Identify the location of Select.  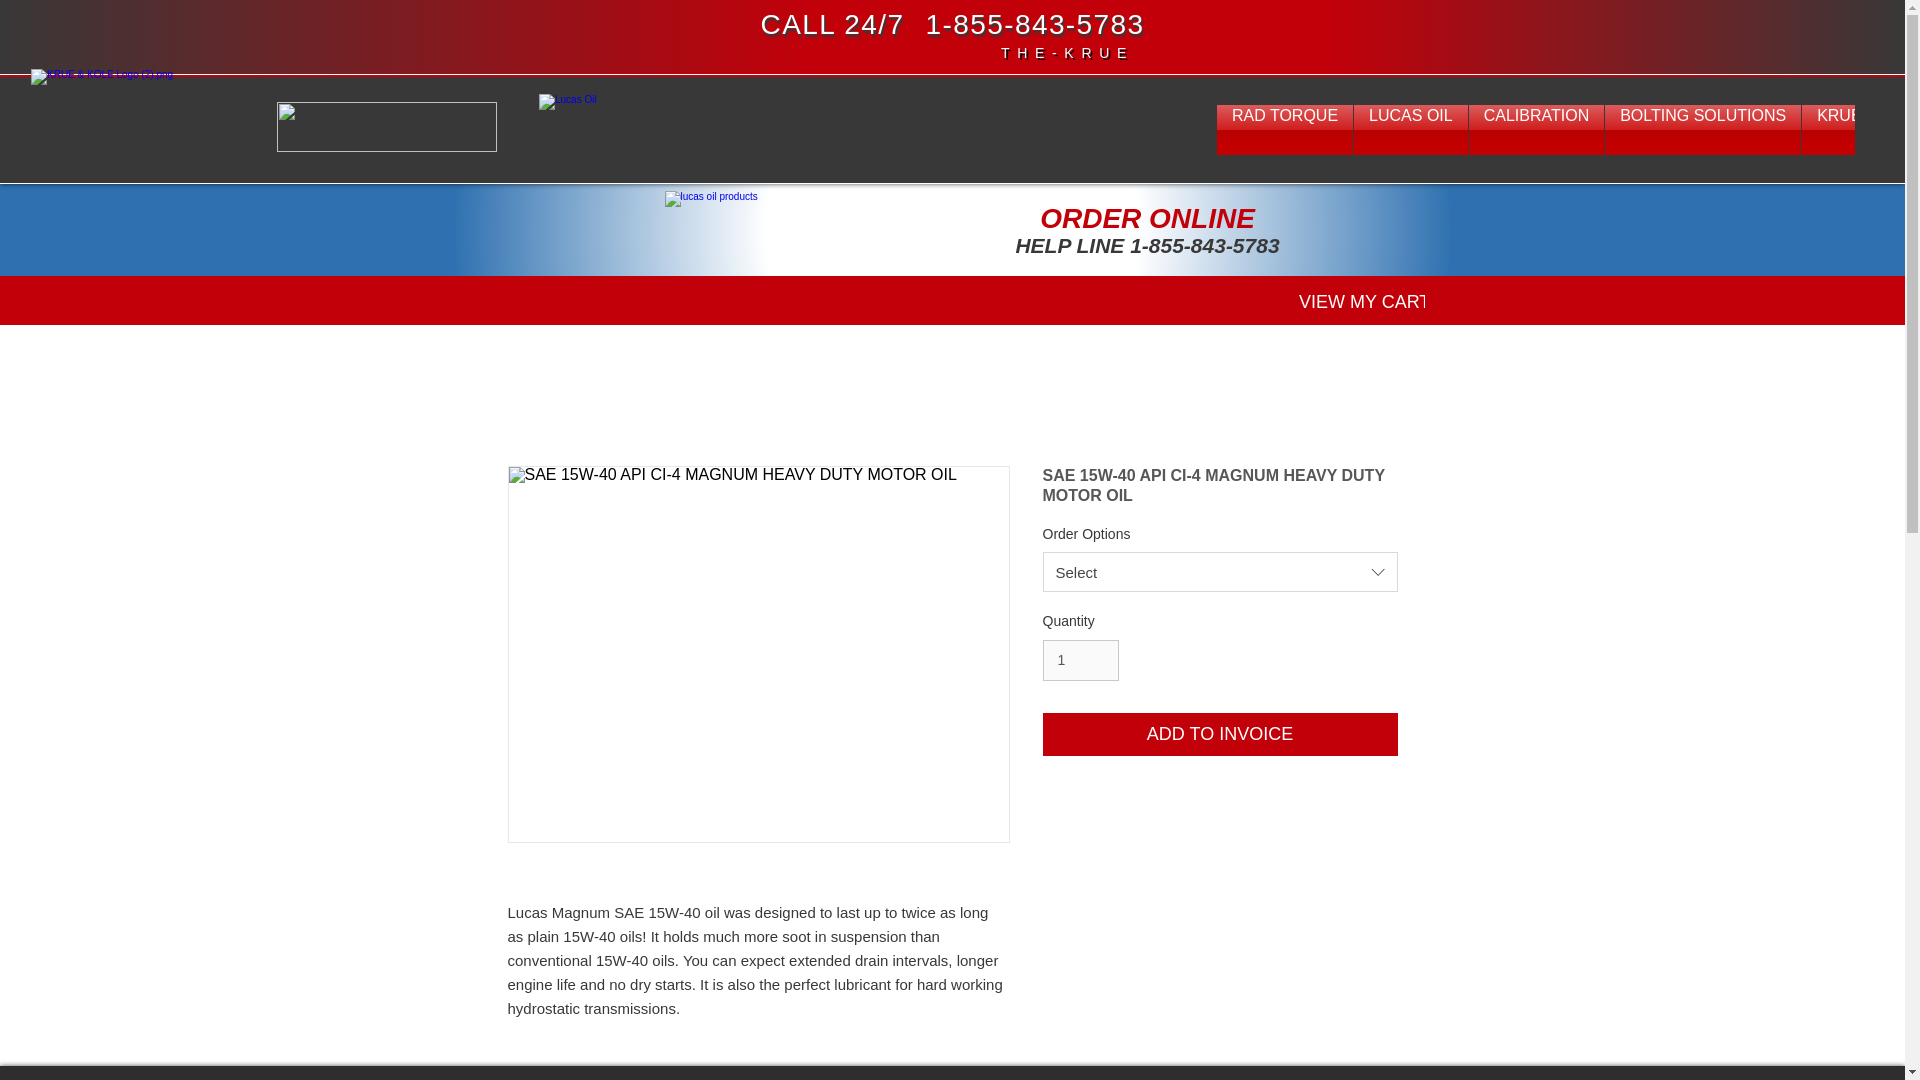
(1220, 571).